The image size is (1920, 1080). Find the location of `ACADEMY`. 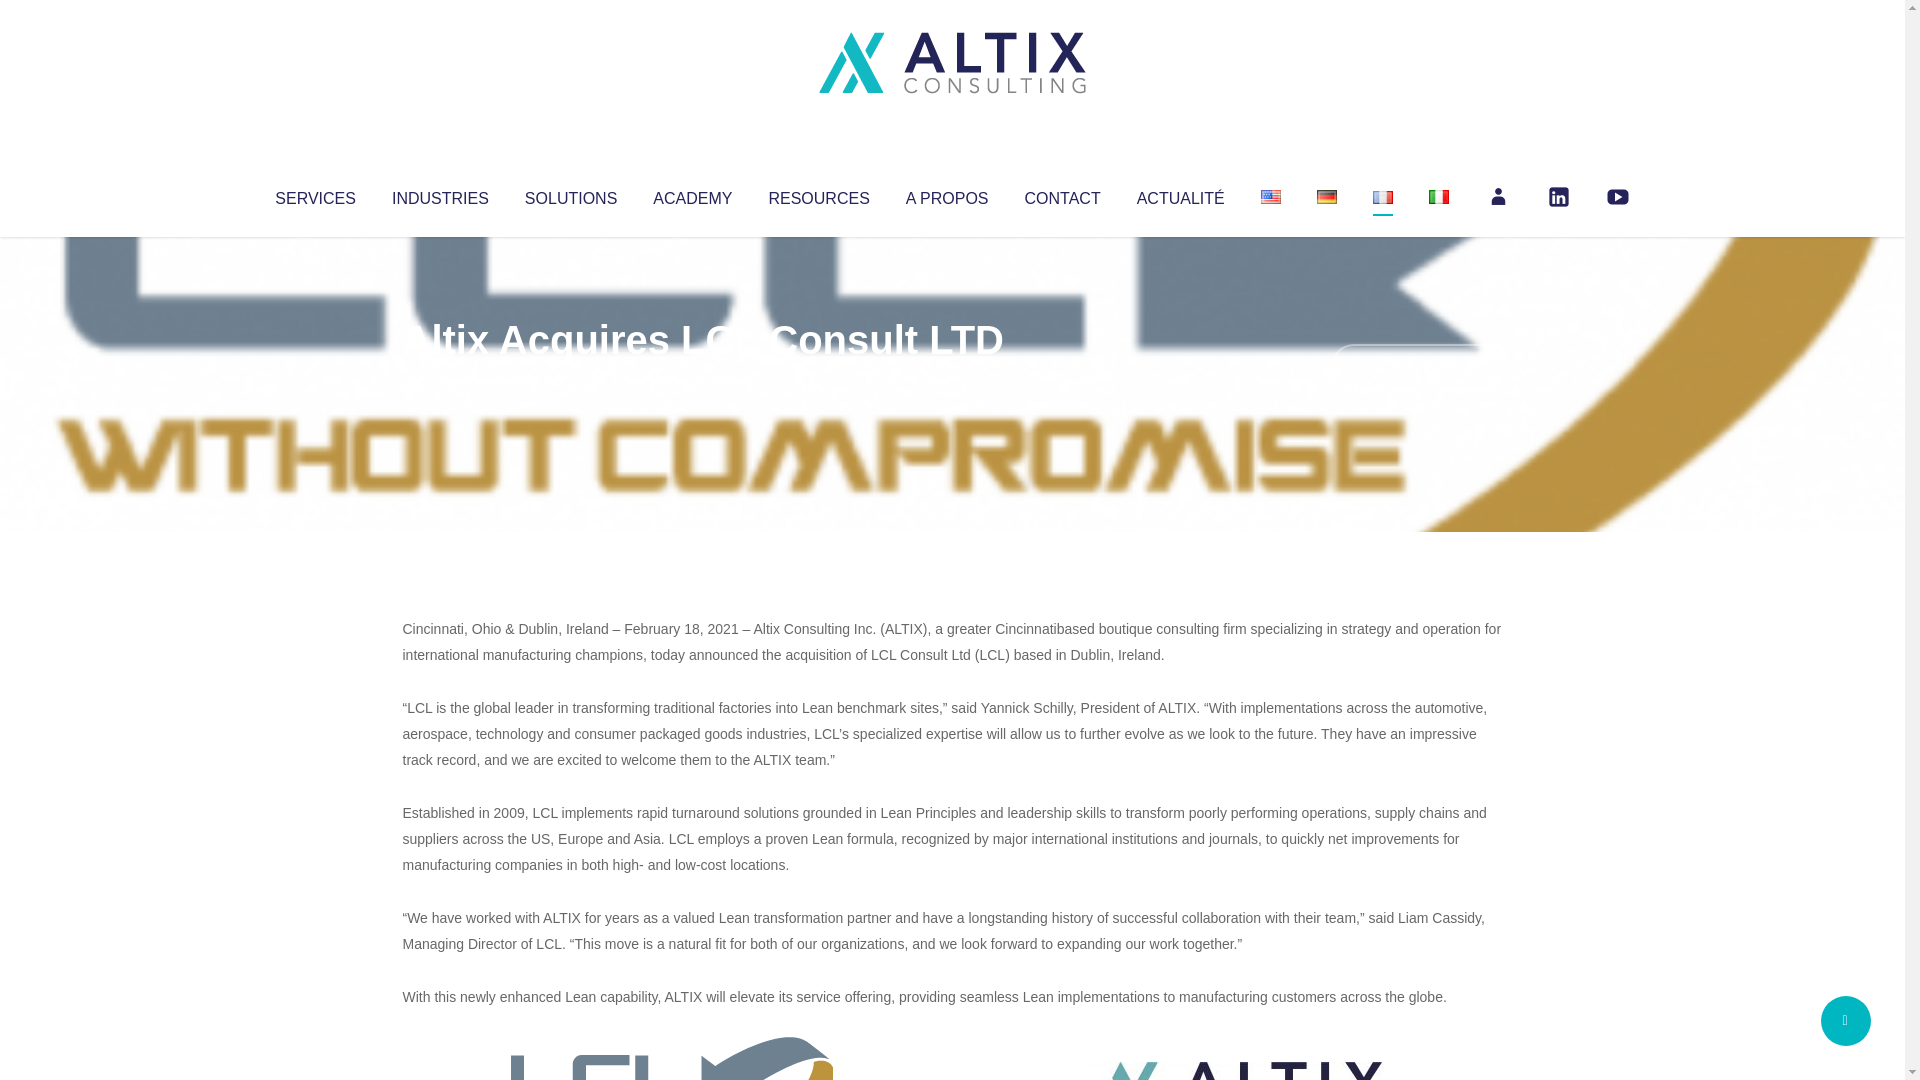

ACADEMY is located at coordinates (692, 194).